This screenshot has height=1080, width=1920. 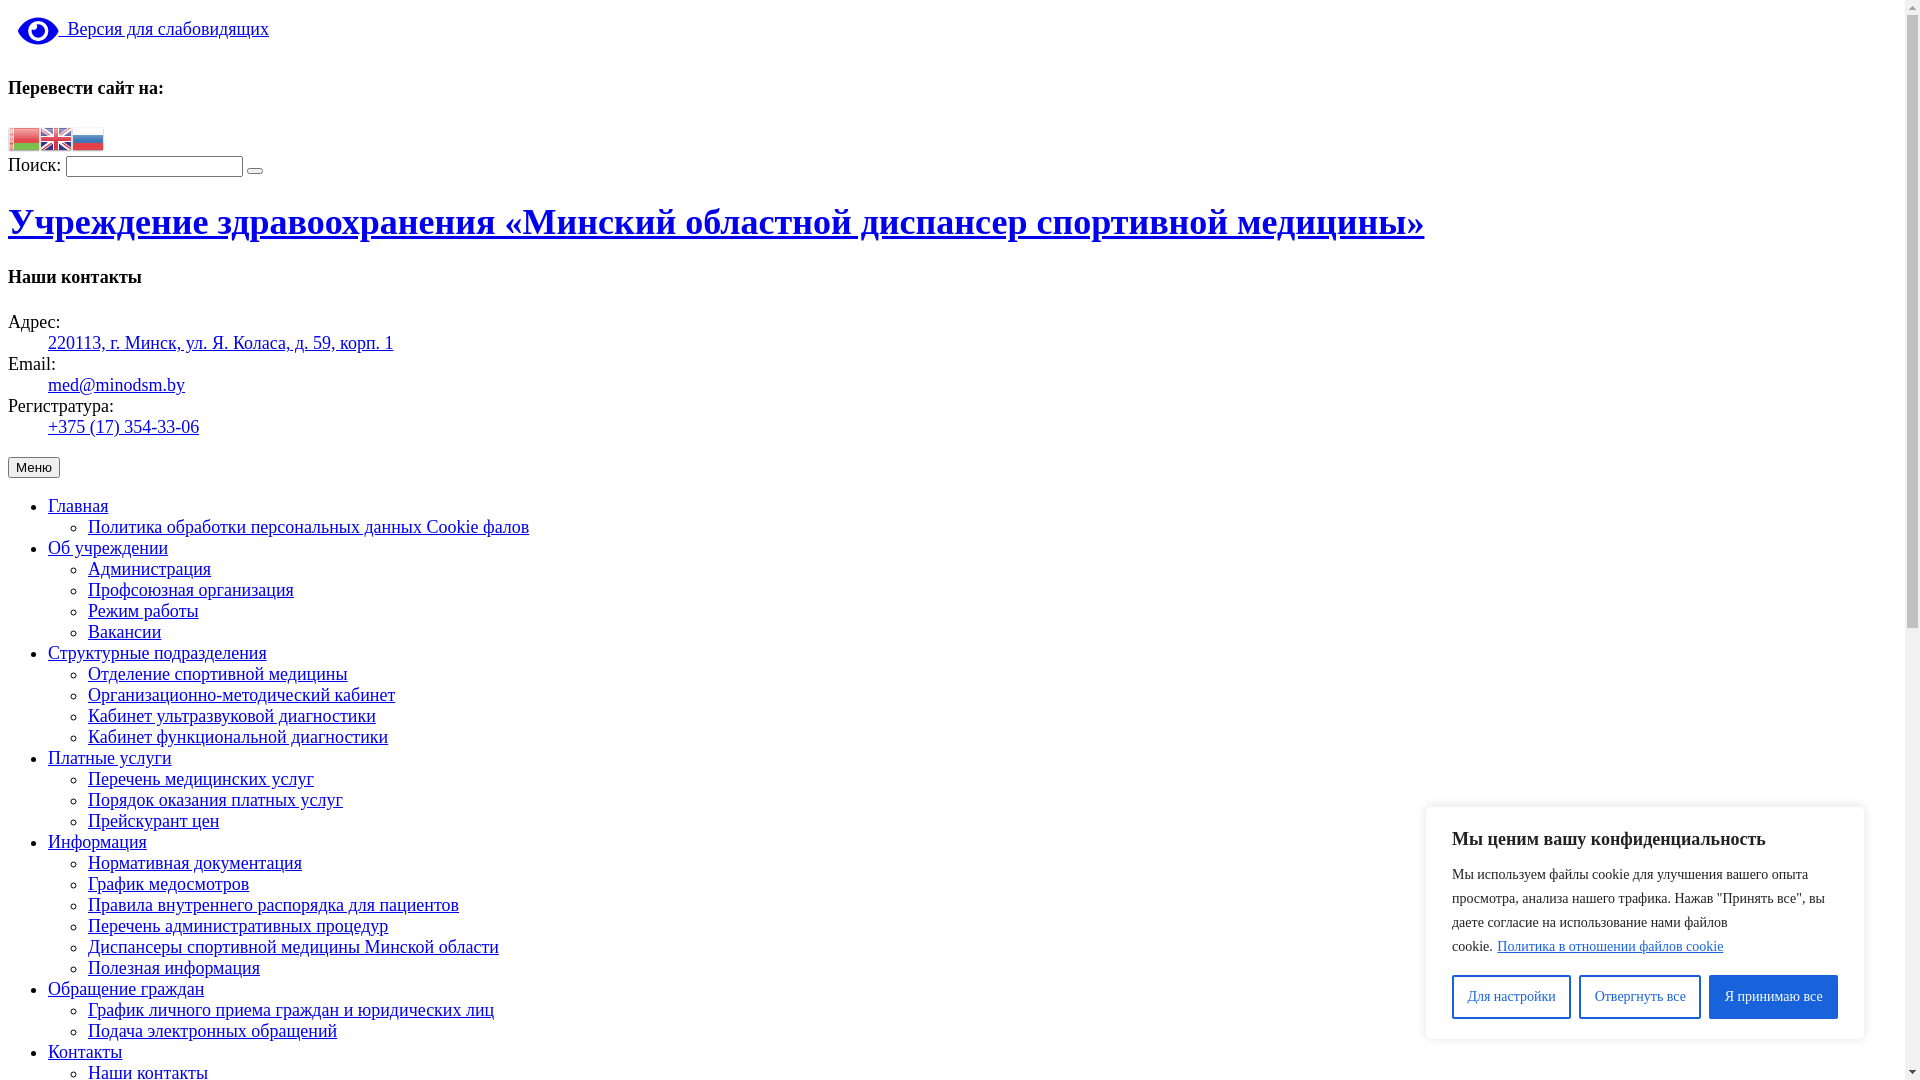 I want to click on med@minodsm.by, so click(x=116, y=385).